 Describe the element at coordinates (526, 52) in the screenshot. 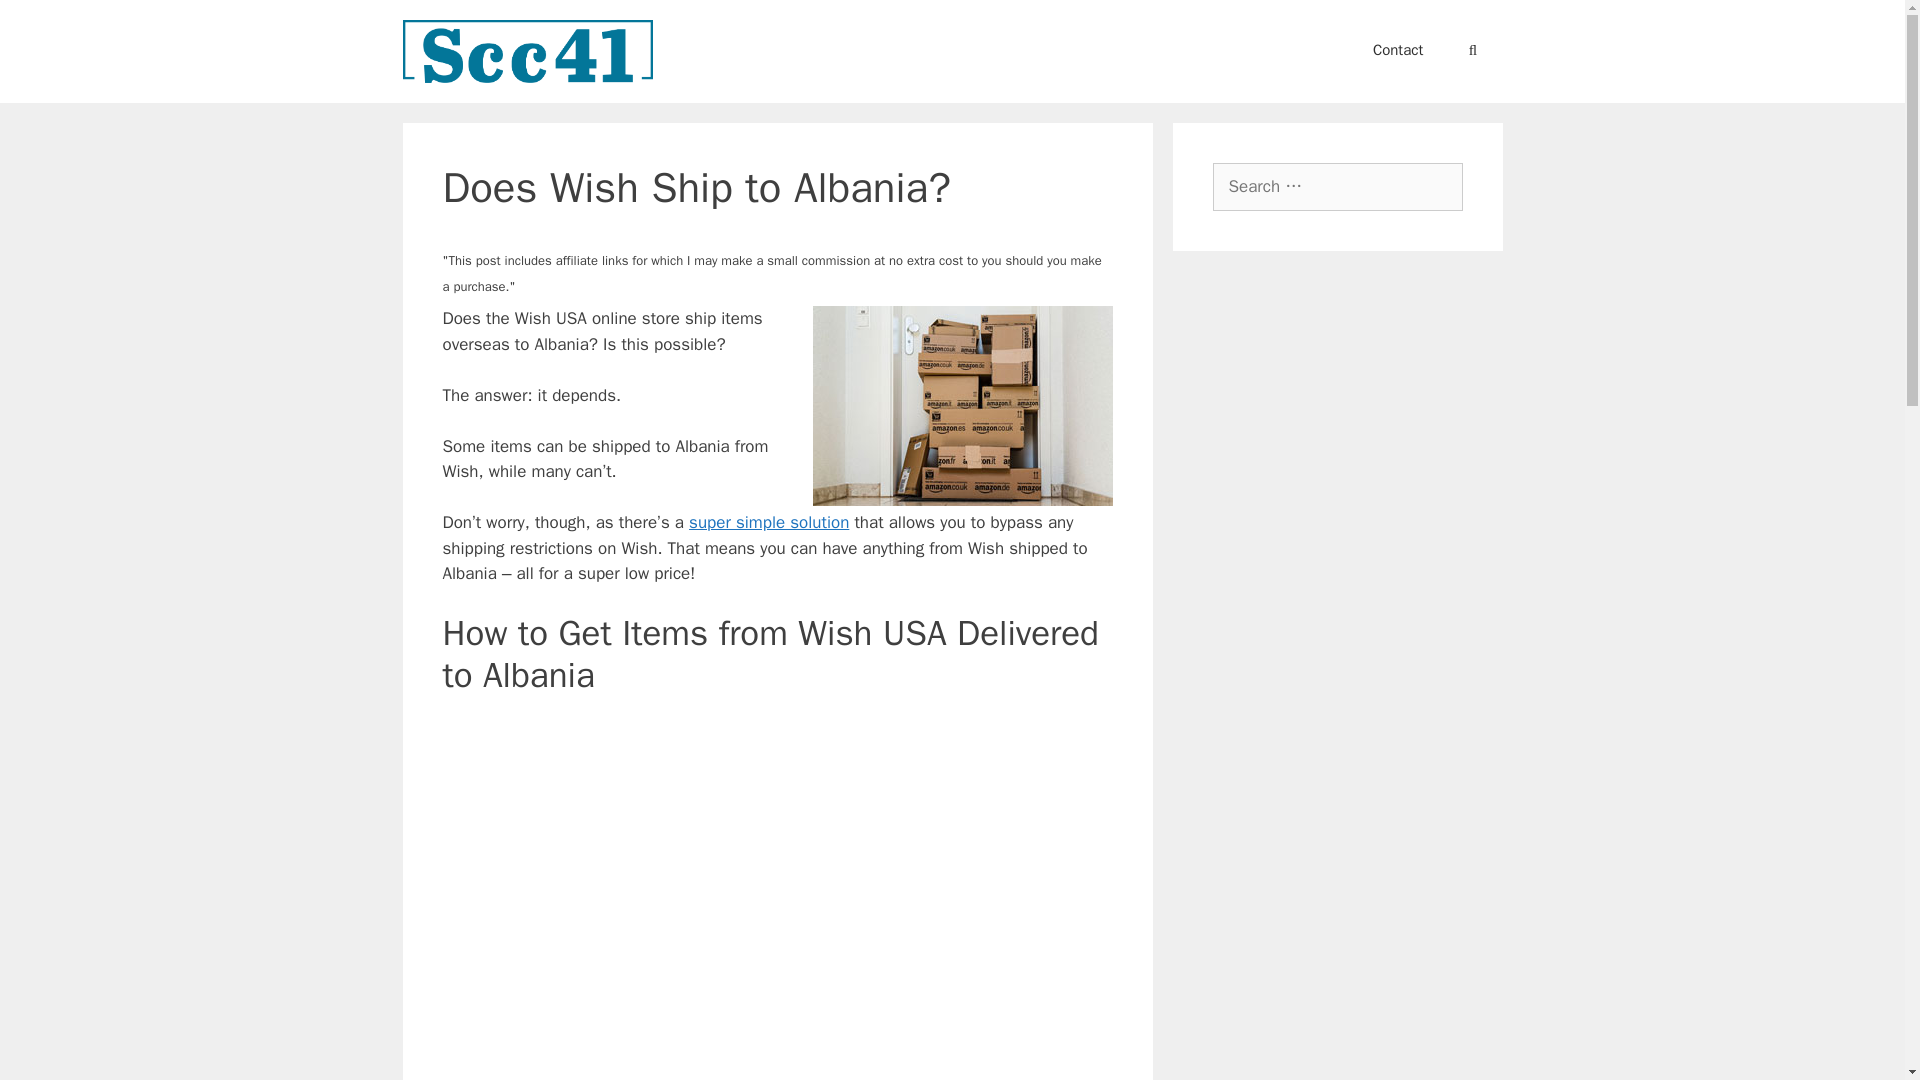

I see `scc41` at that location.